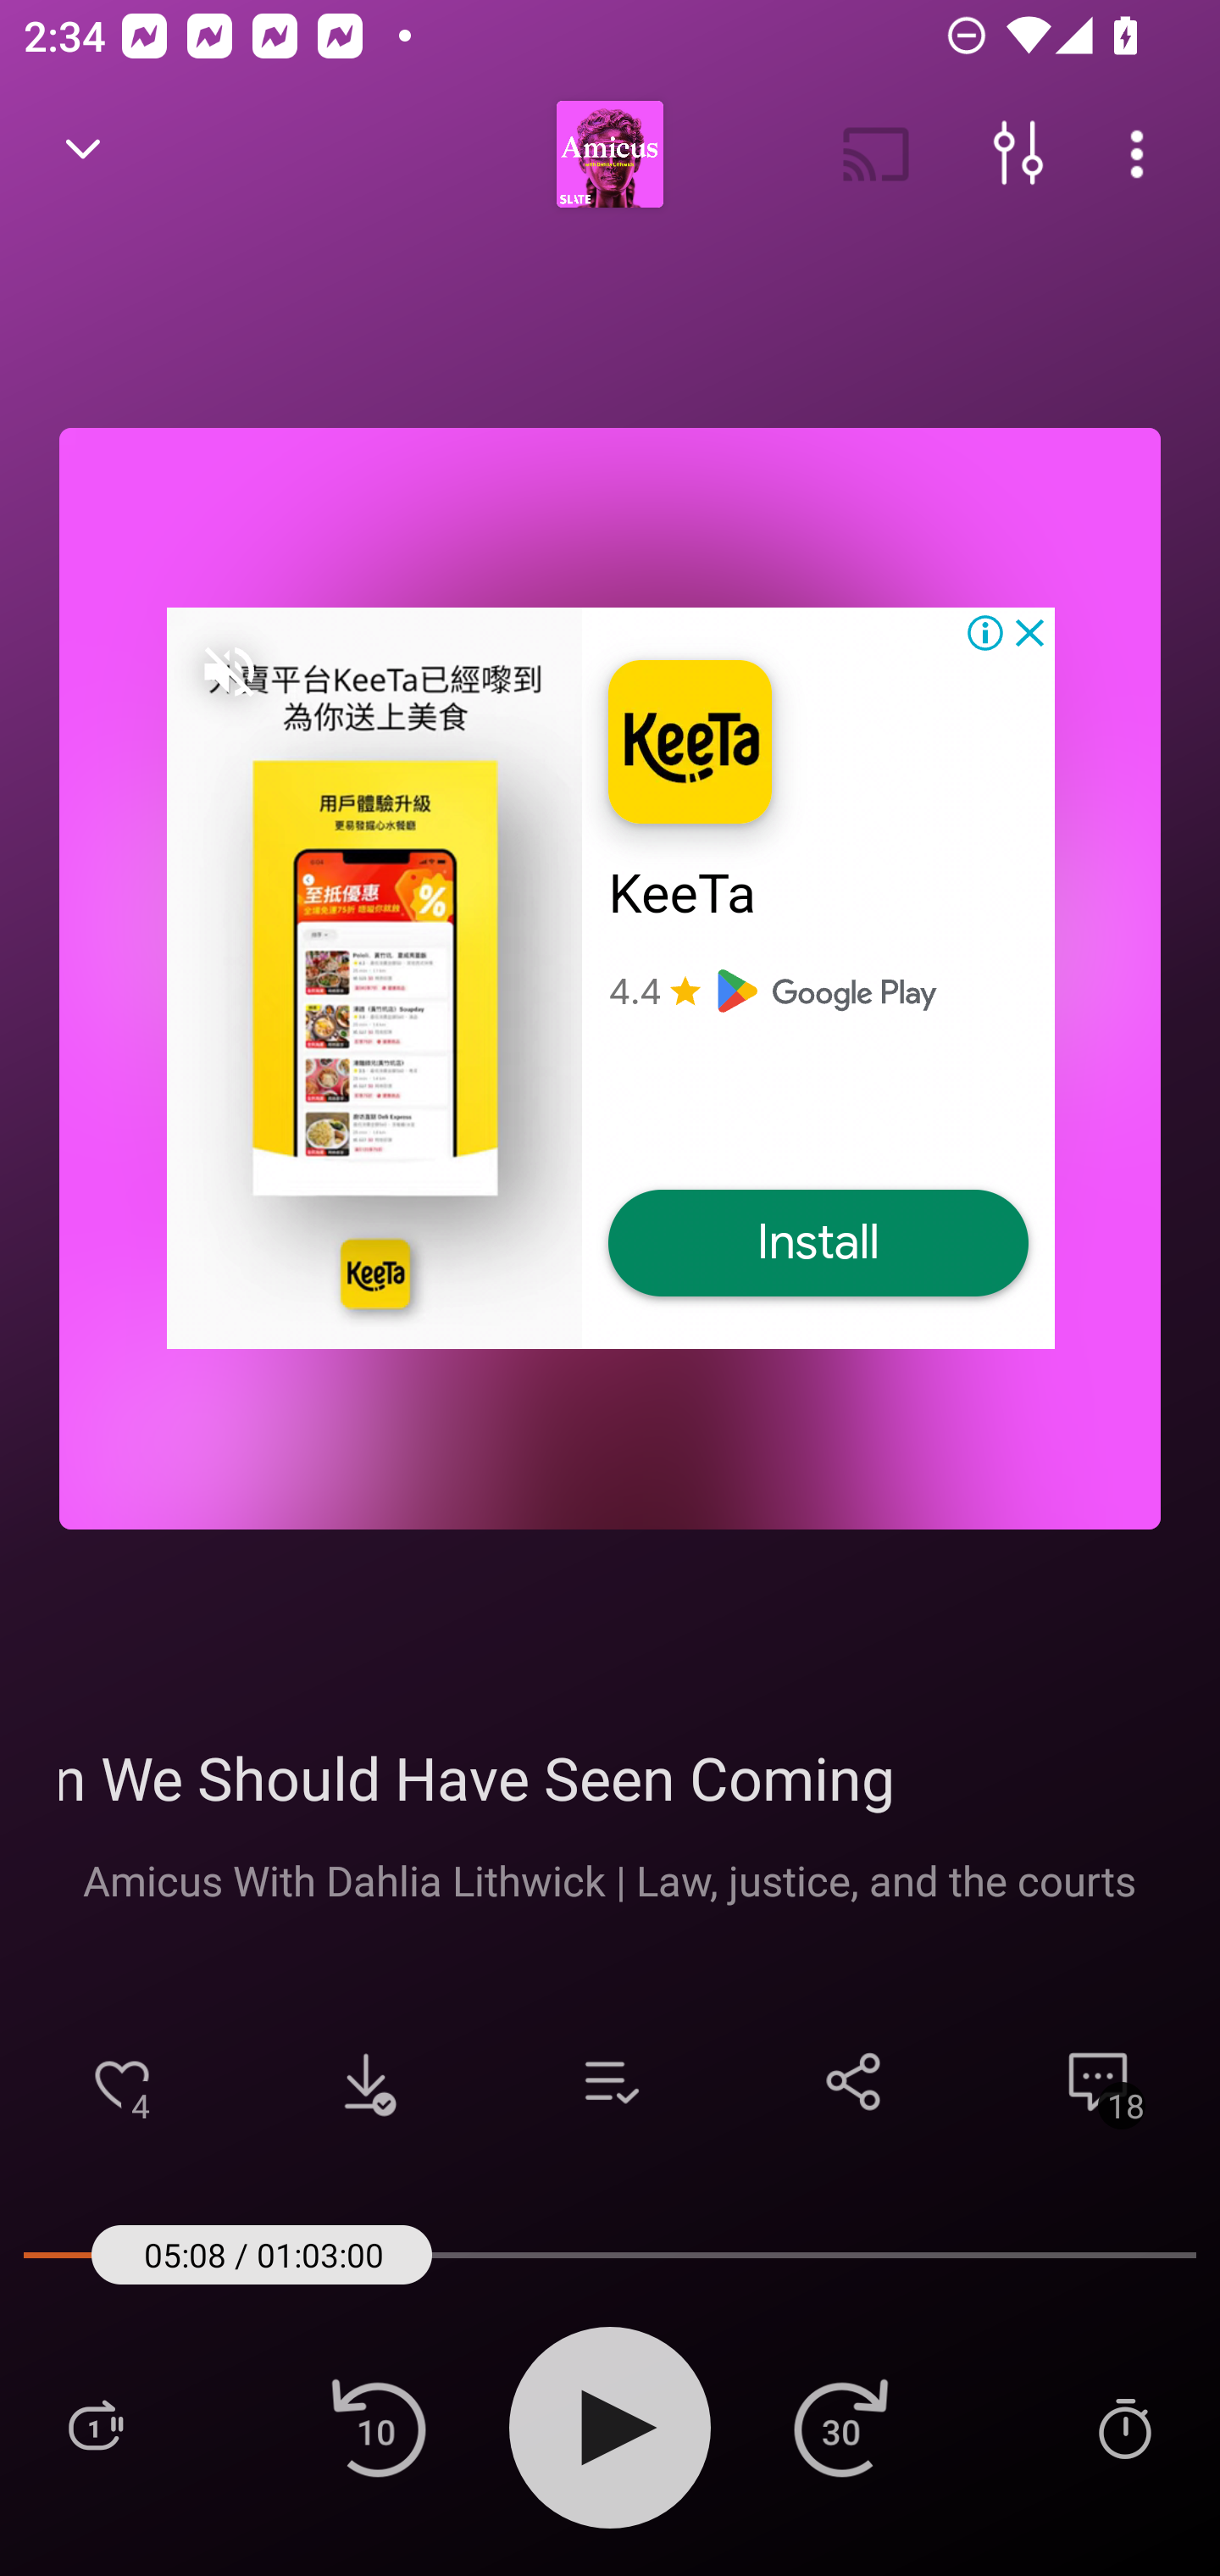 The width and height of the screenshot is (1220, 2576). Describe the element at coordinates (876, 154) in the screenshot. I see `Cast. Disconnected` at that location.